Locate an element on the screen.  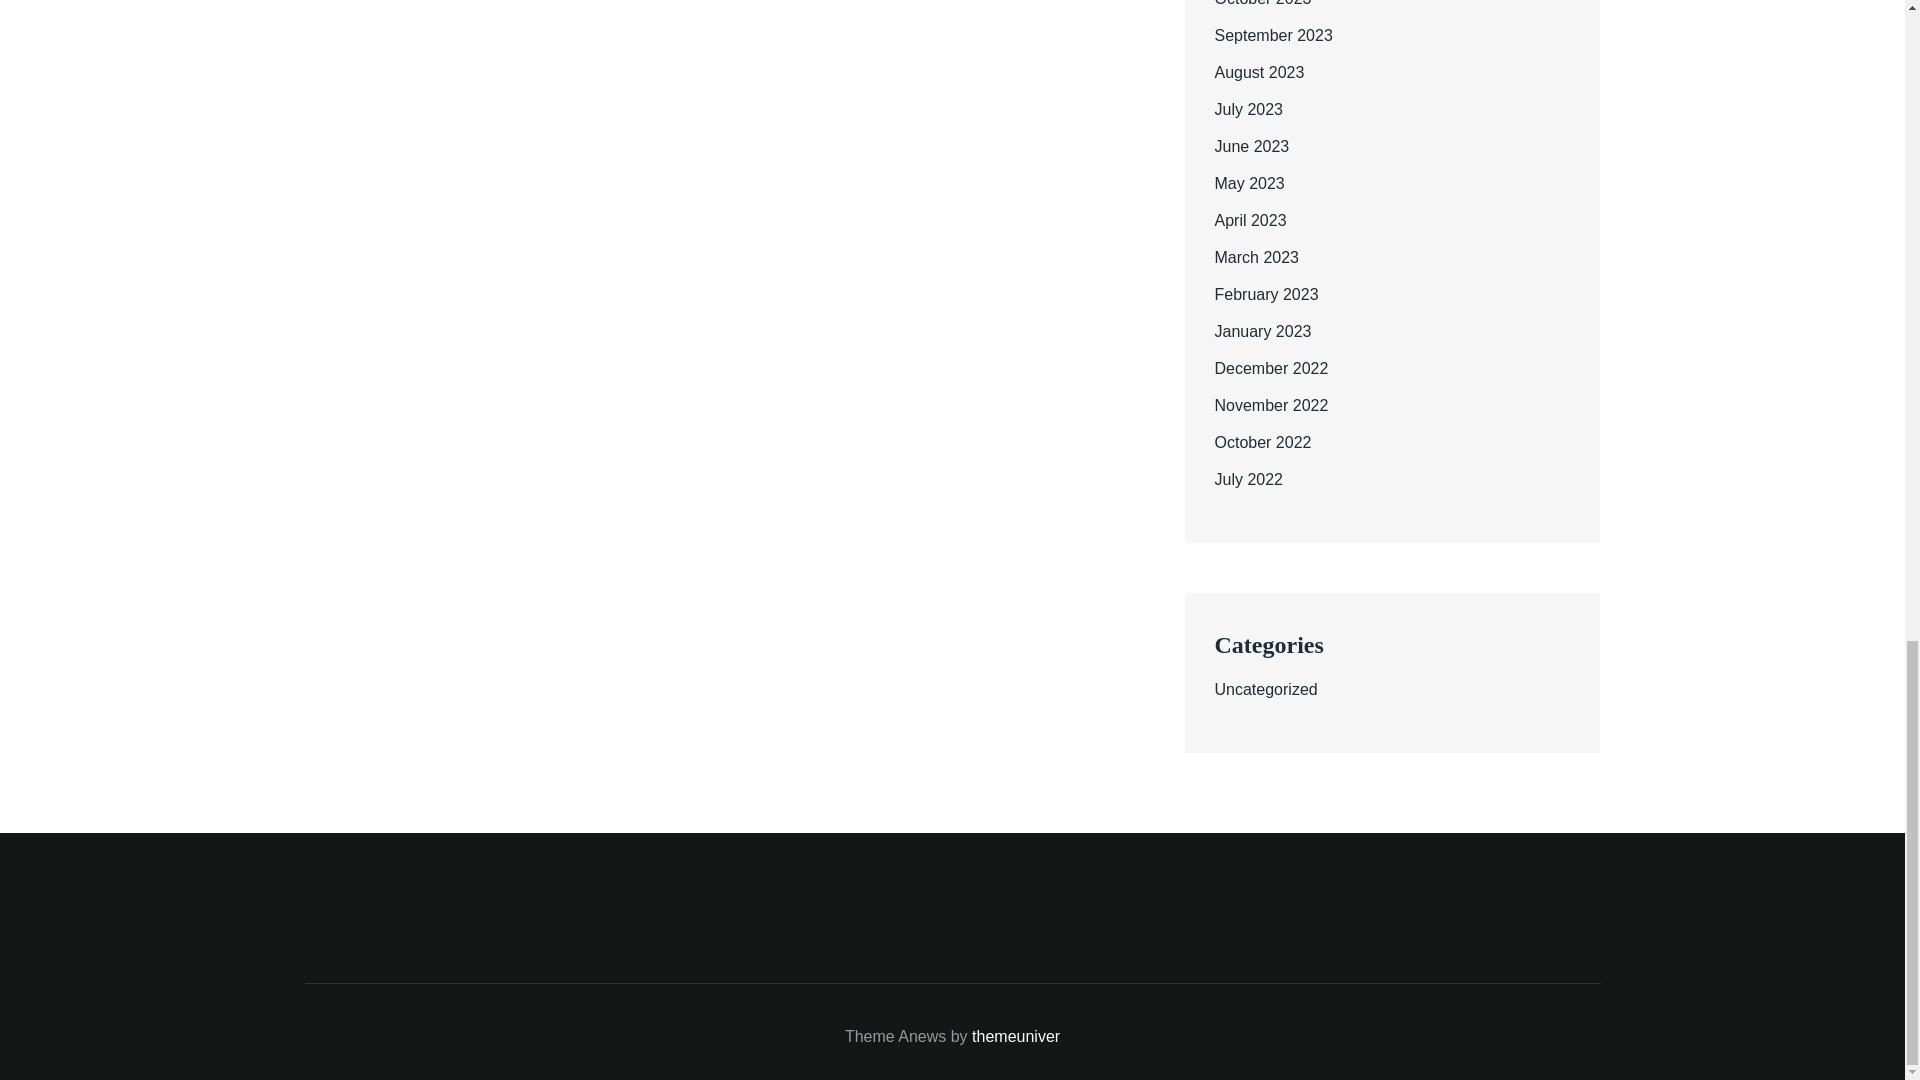
July 2022 is located at coordinates (1248, 479).